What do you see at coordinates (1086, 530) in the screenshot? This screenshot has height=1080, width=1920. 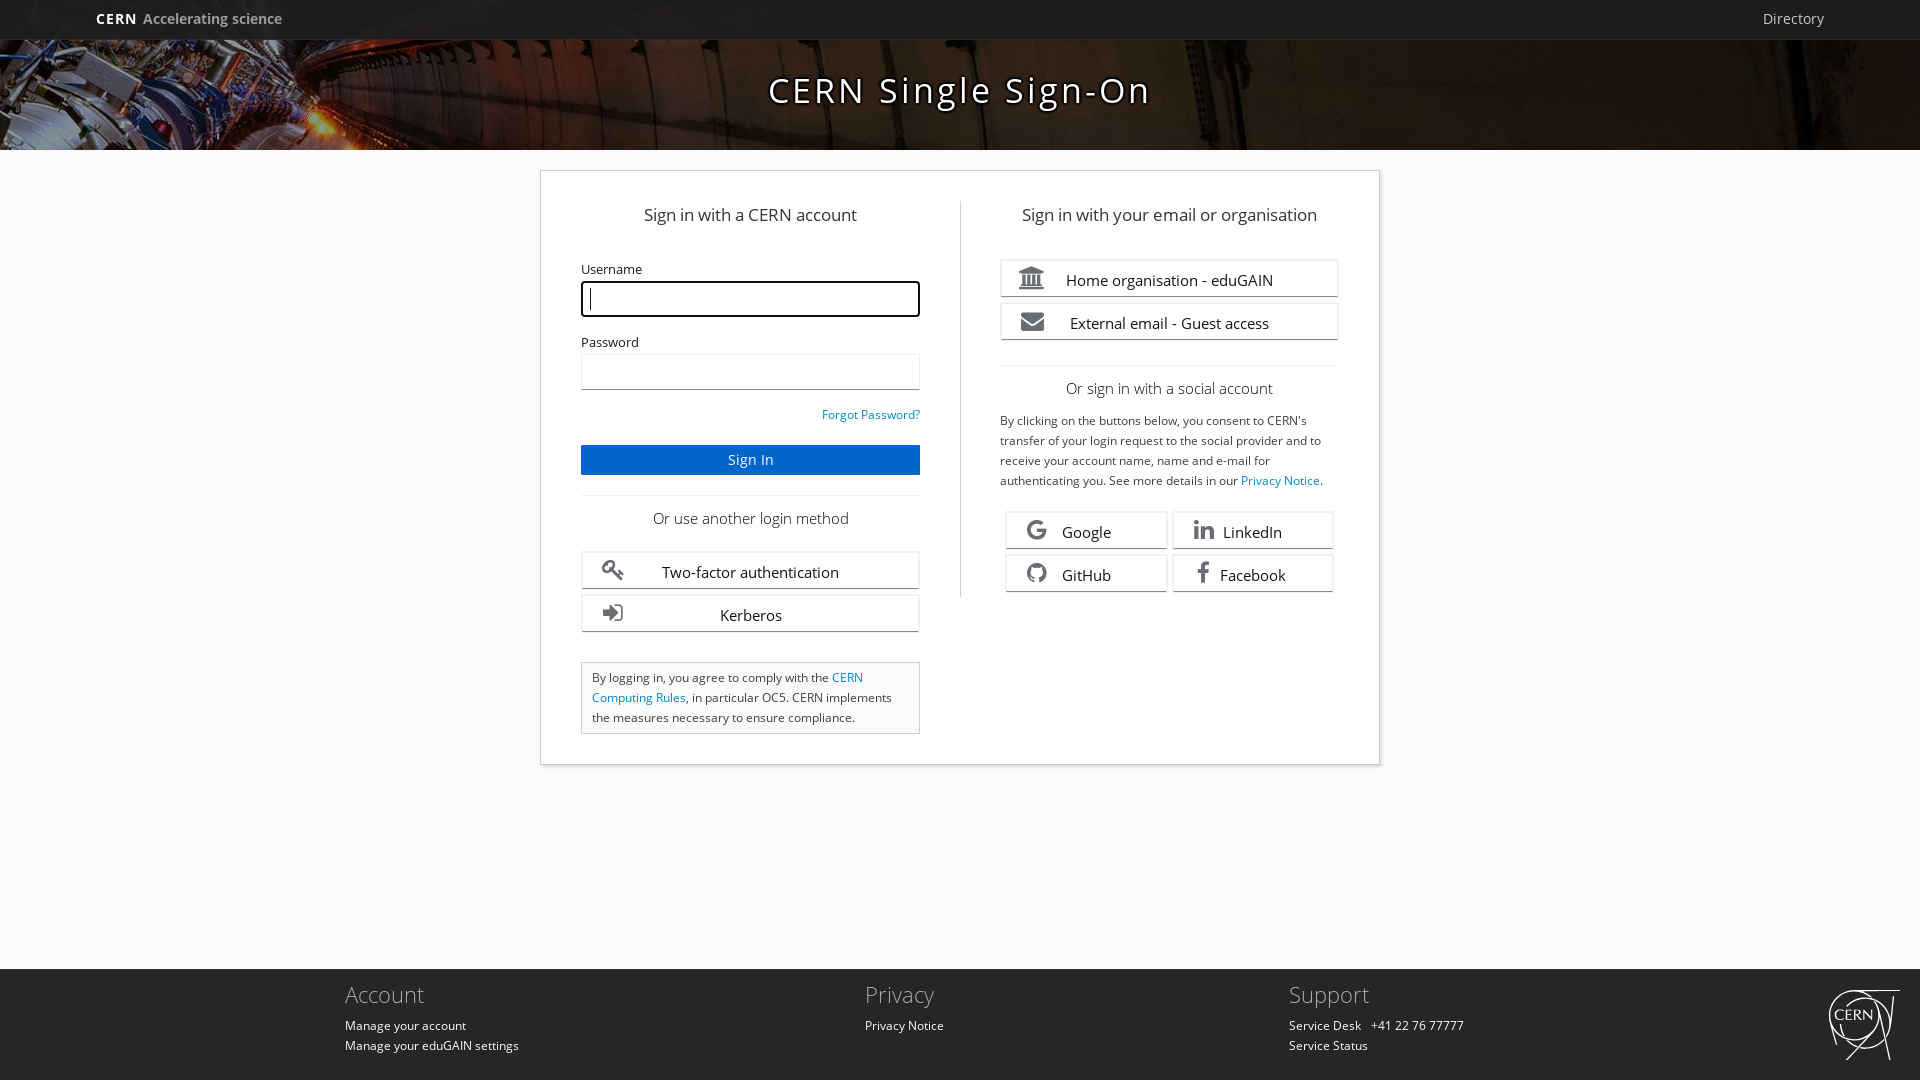 I see `Google` at bounding box center [1086, 530].